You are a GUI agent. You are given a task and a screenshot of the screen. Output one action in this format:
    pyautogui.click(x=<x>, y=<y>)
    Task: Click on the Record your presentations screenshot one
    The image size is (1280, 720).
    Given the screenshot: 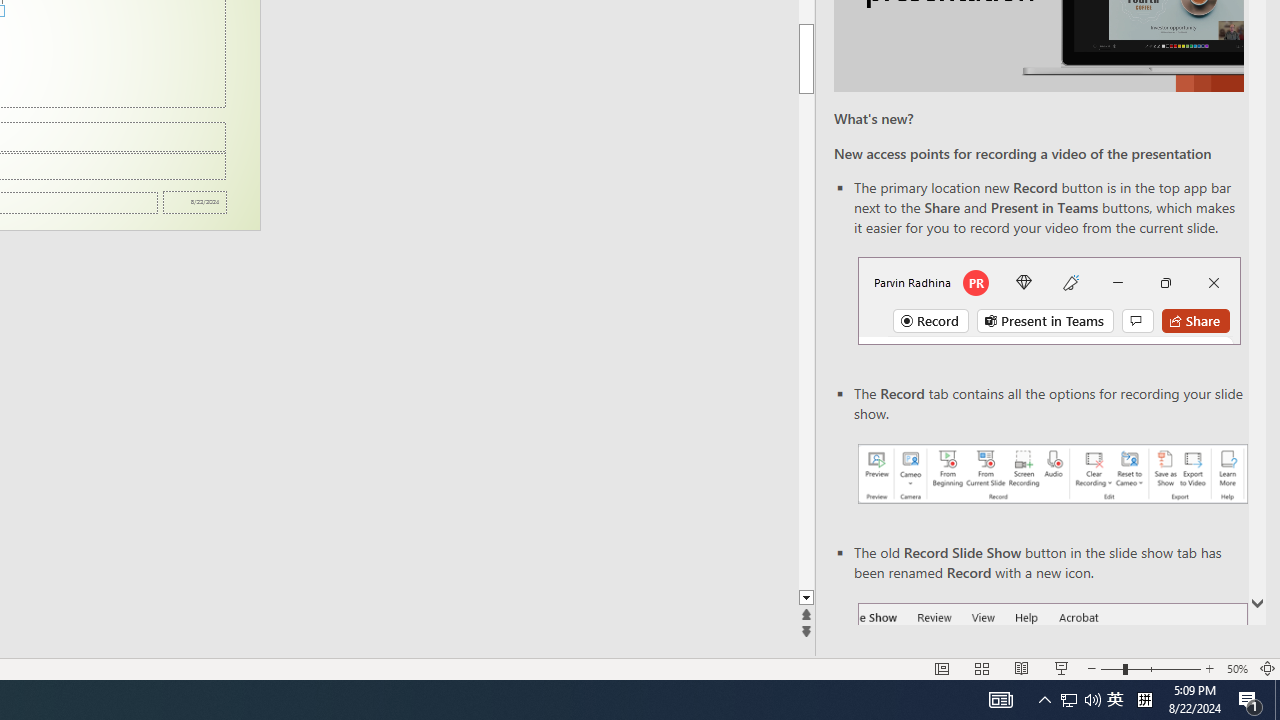 What is the action you would take?
    pyautogui.click(x=1052, y=474)
    